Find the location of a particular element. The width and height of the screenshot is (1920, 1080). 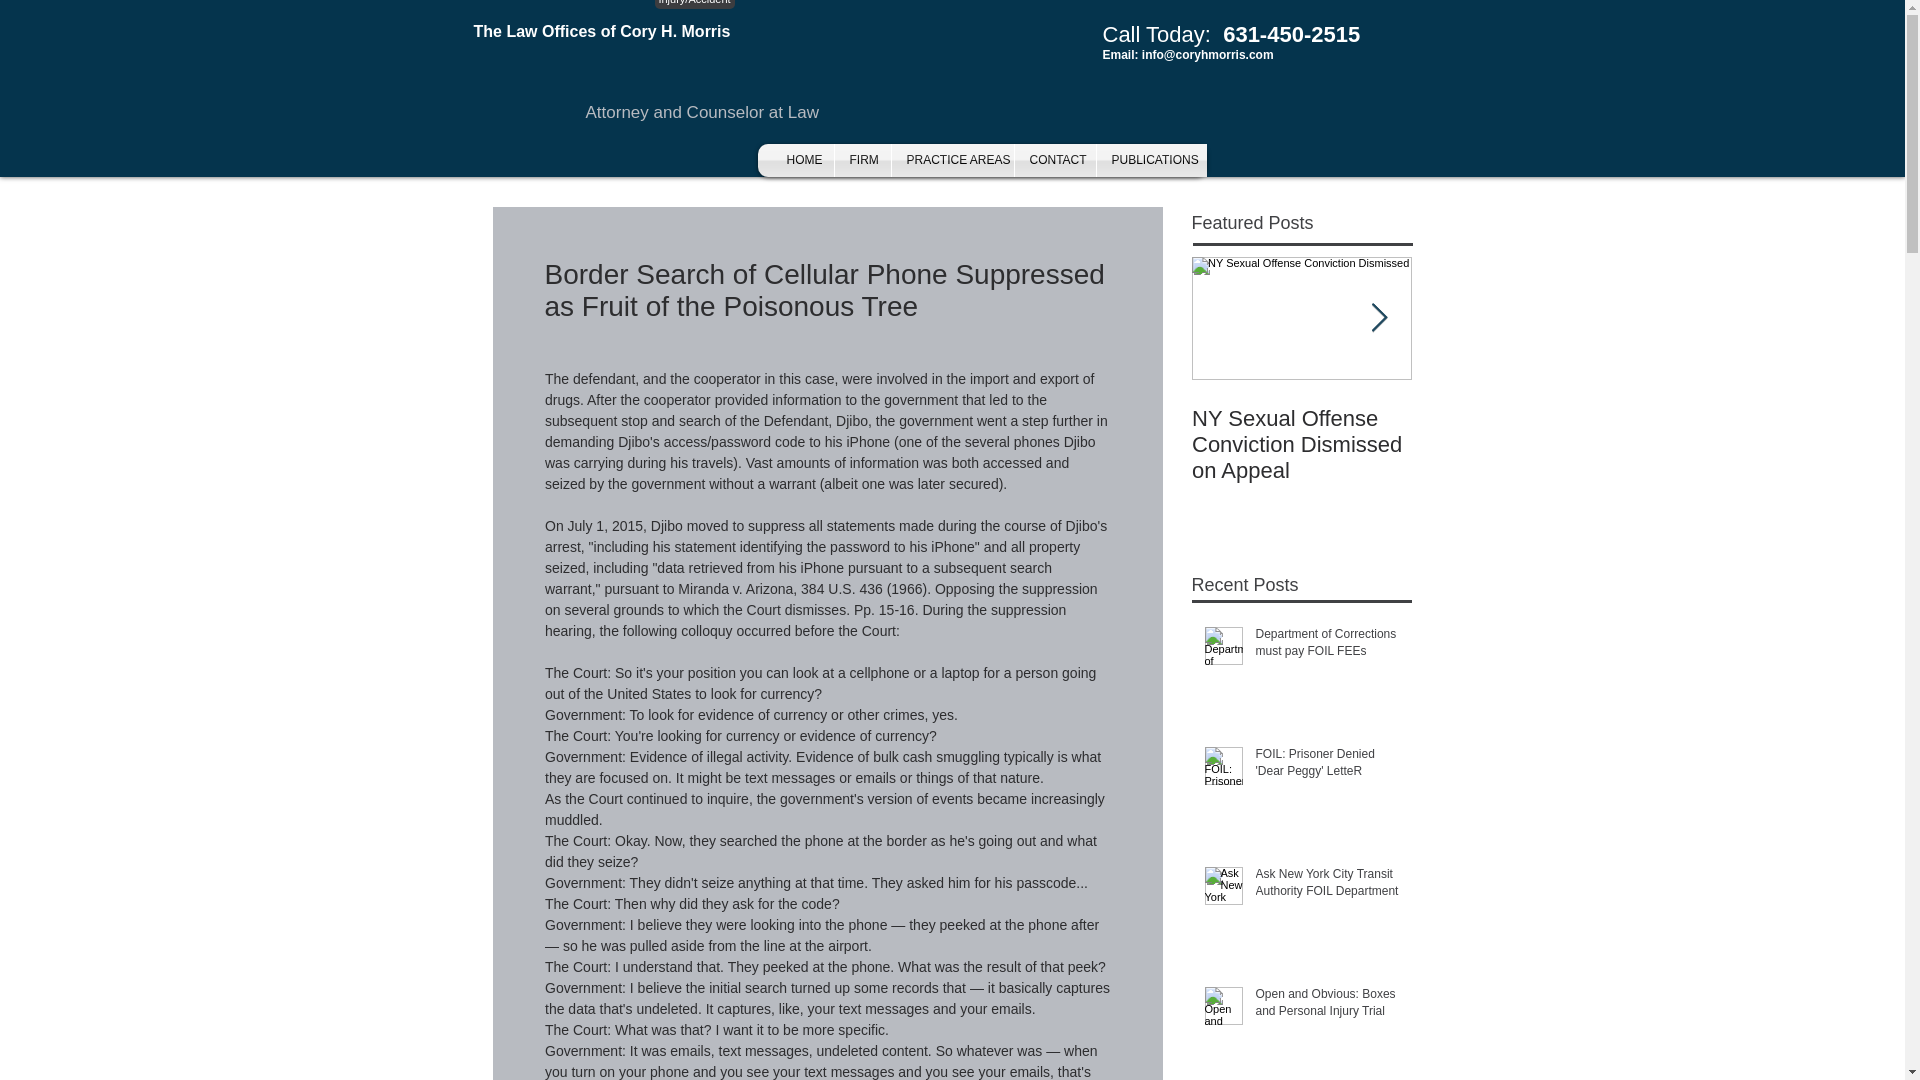

PRACTICE AREAS is located at coordinates (952, 160).